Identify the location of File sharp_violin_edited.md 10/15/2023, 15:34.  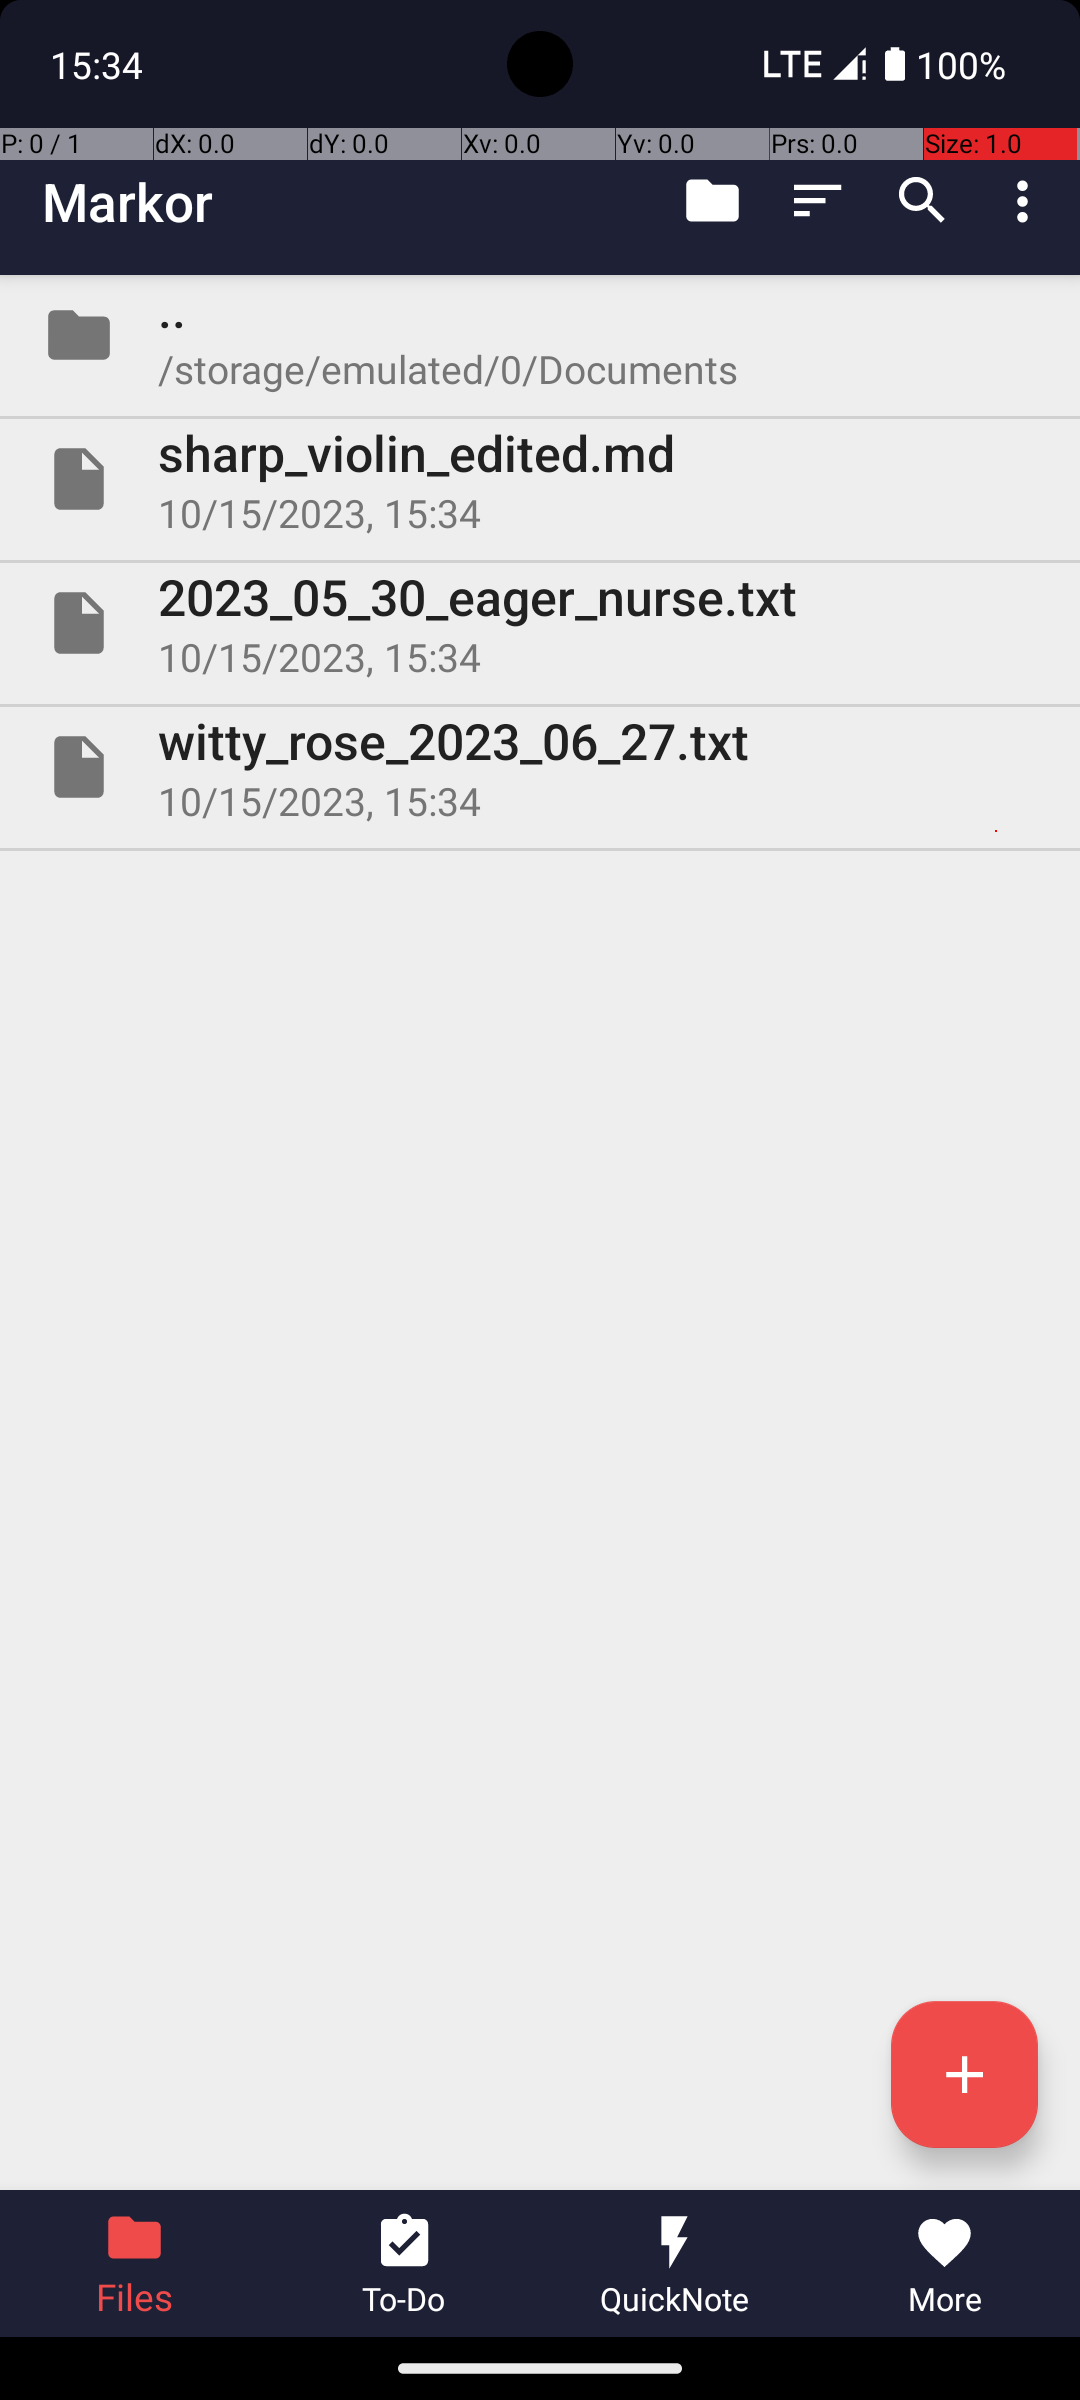
(540, 479).